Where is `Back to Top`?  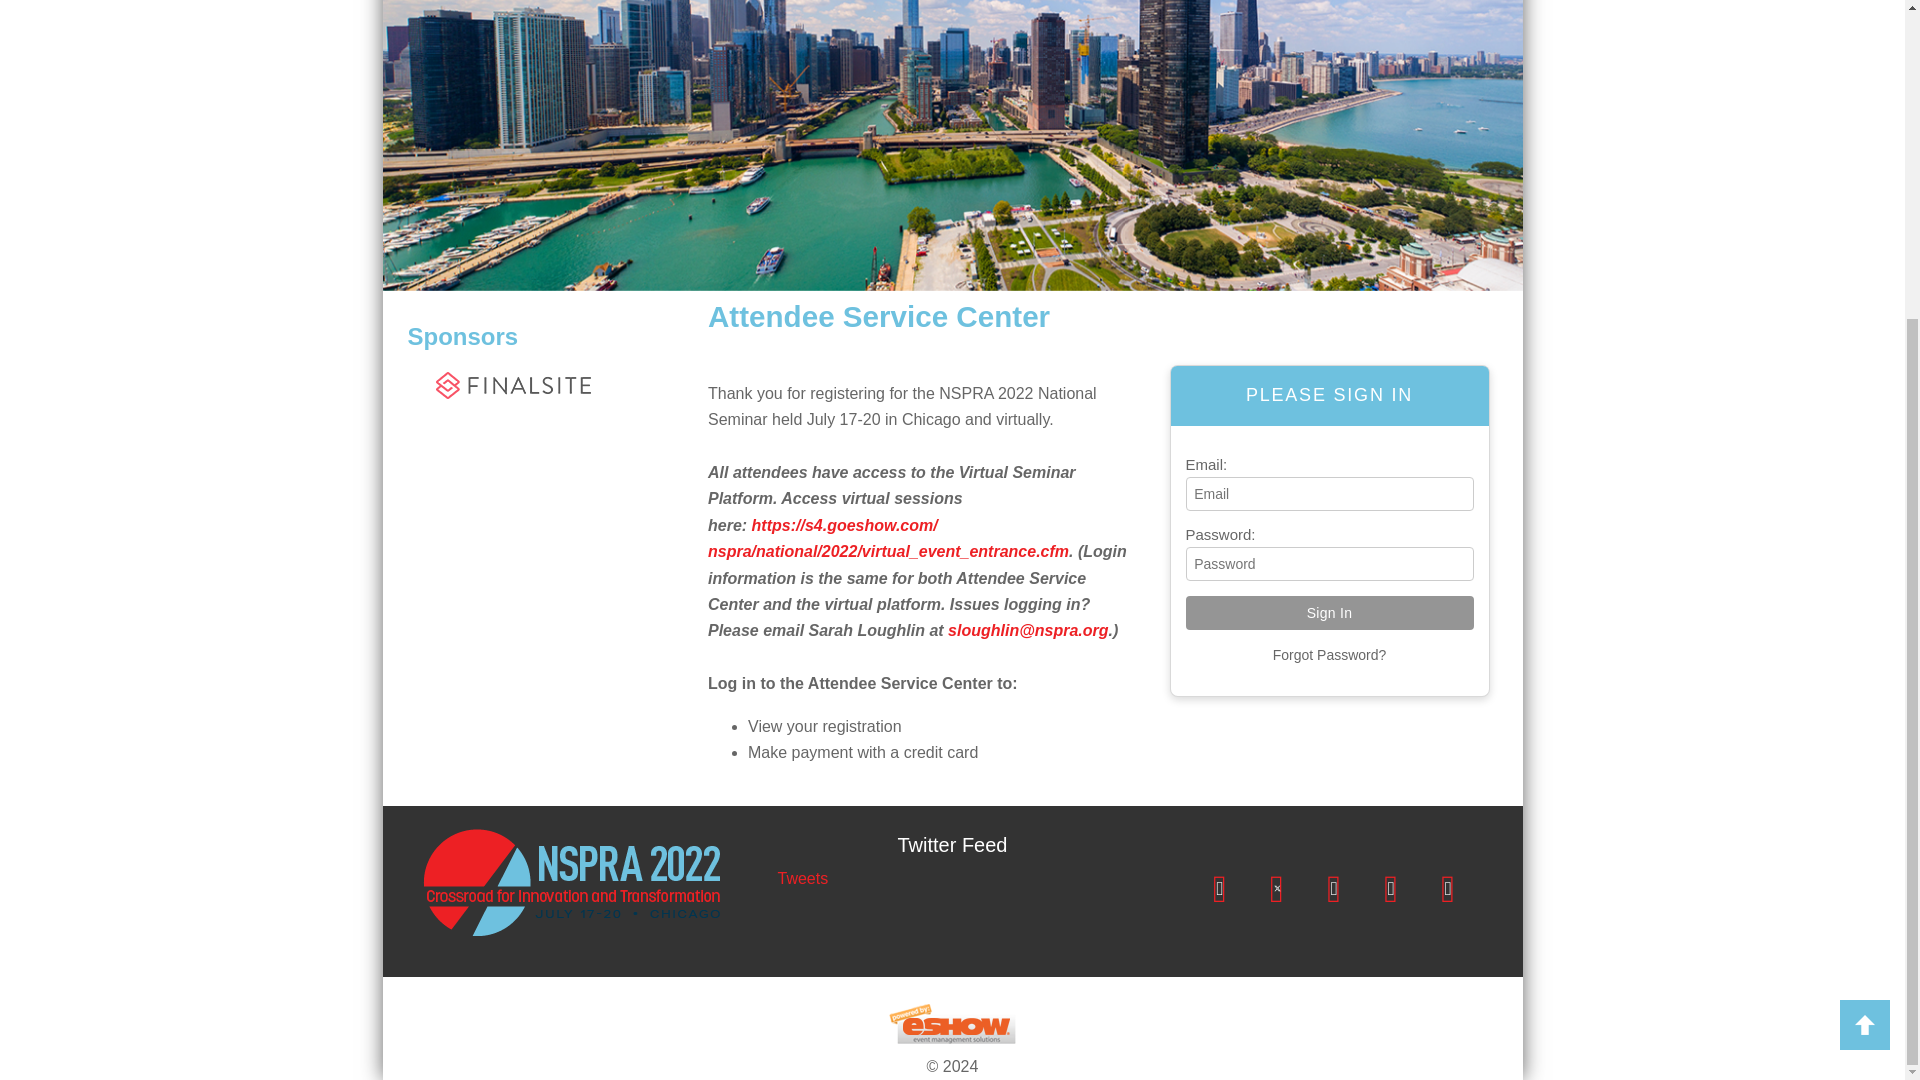 Back to Top is located at coordinates (1864, 584).